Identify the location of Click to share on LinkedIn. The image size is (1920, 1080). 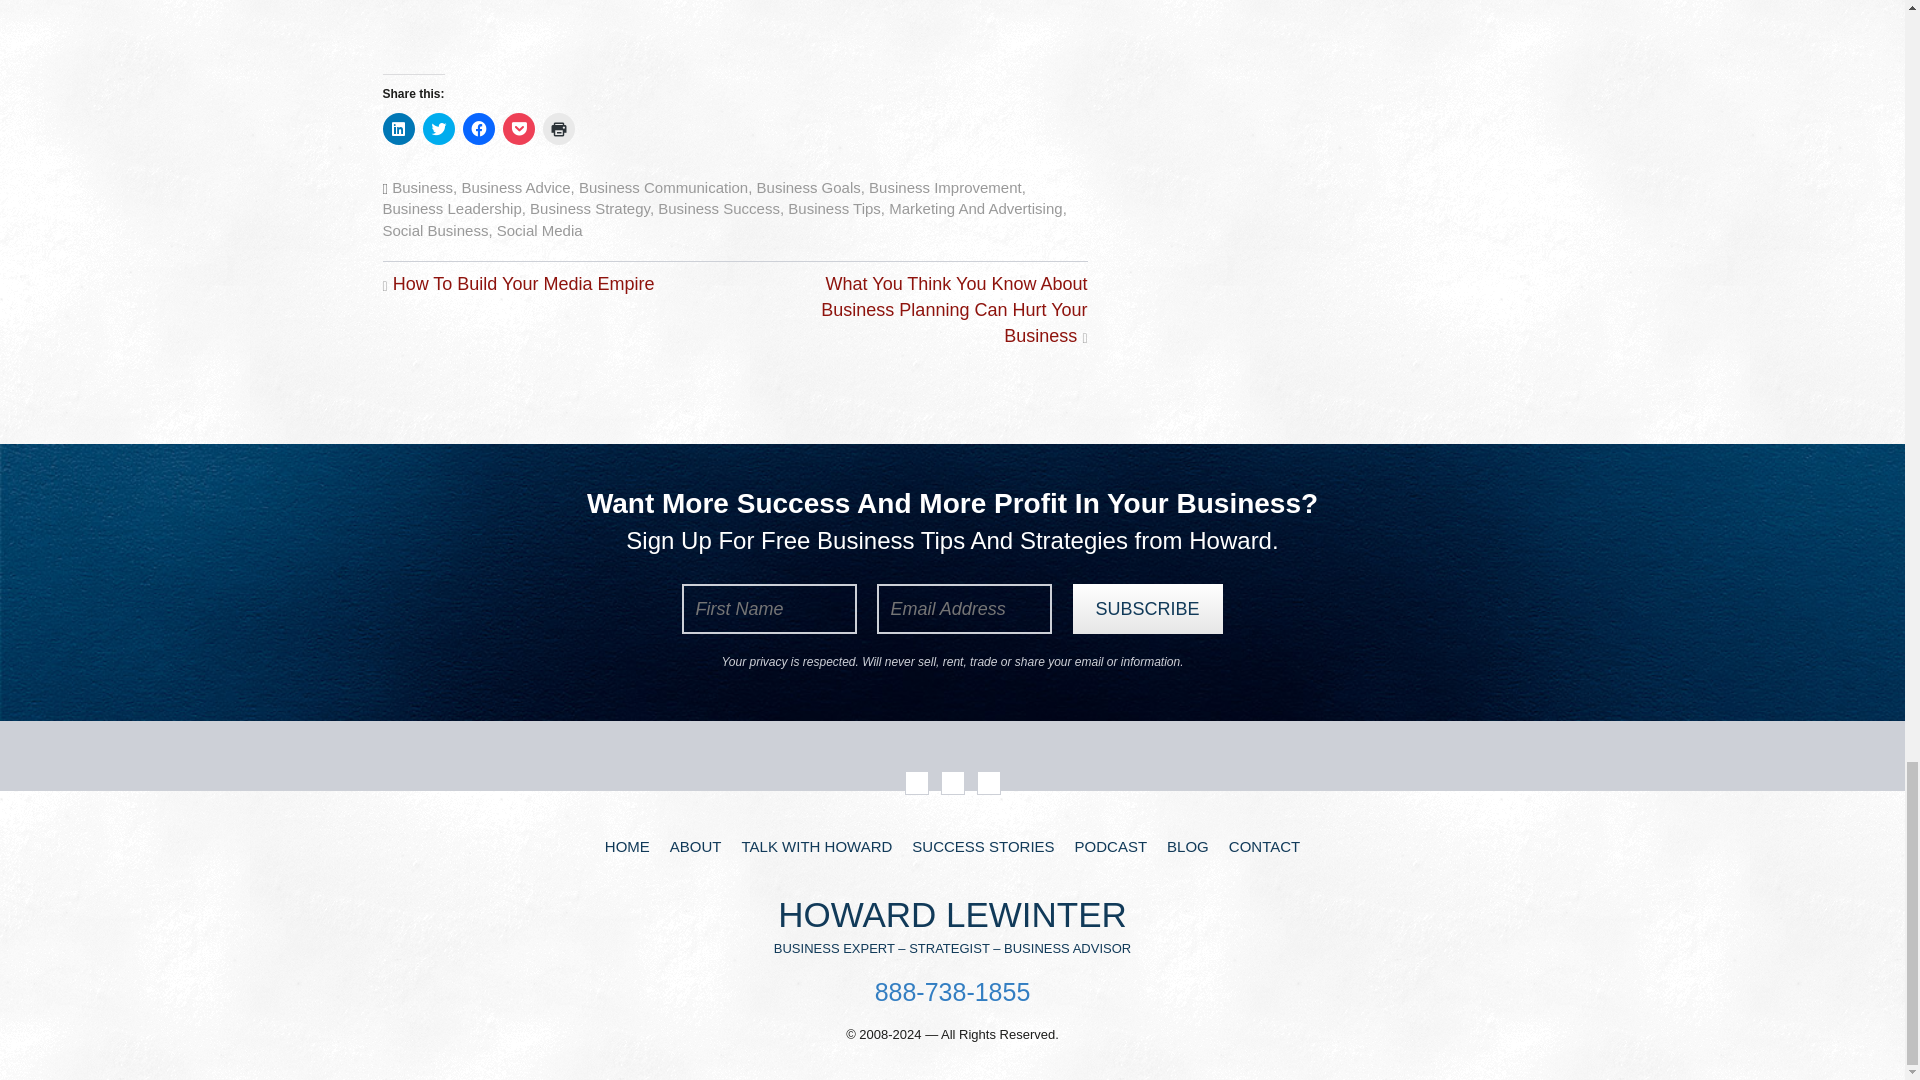
(398, 128).